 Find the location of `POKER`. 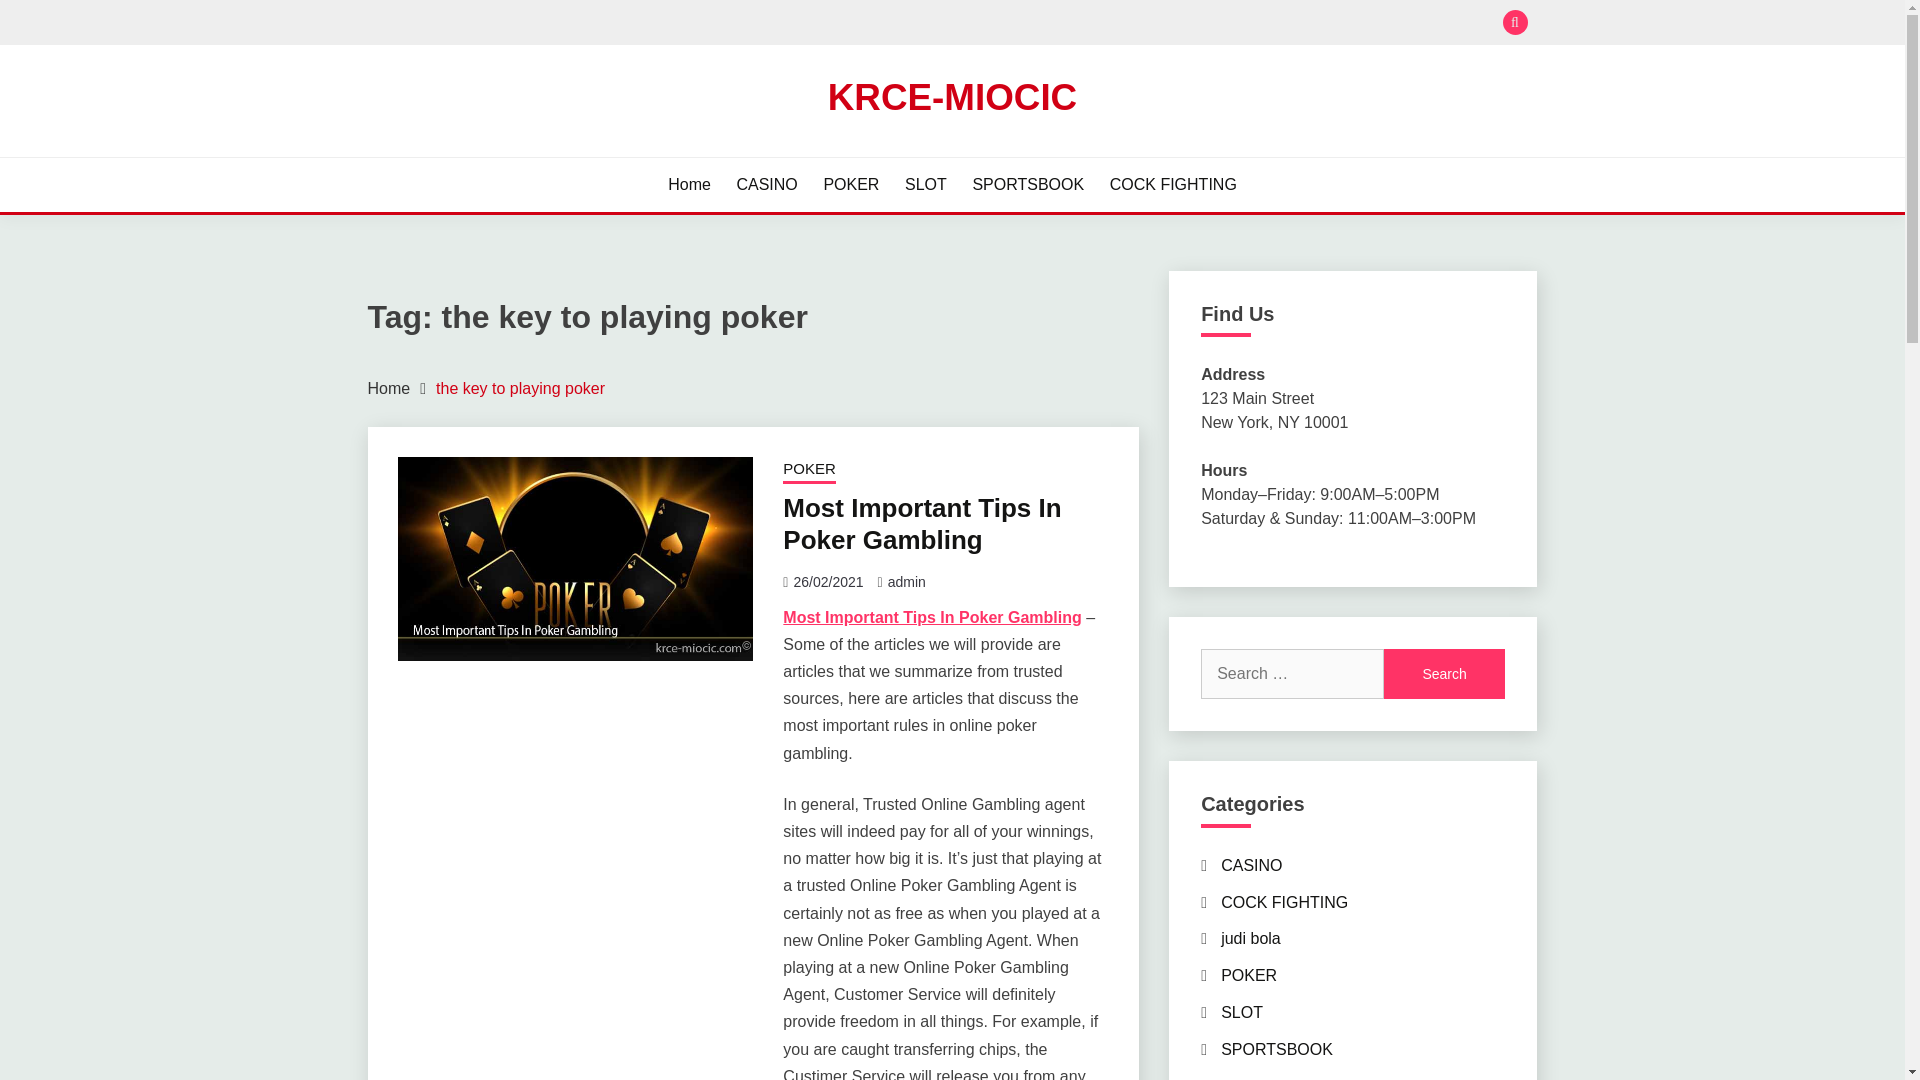

POKER is located at coordinates (851, 184).